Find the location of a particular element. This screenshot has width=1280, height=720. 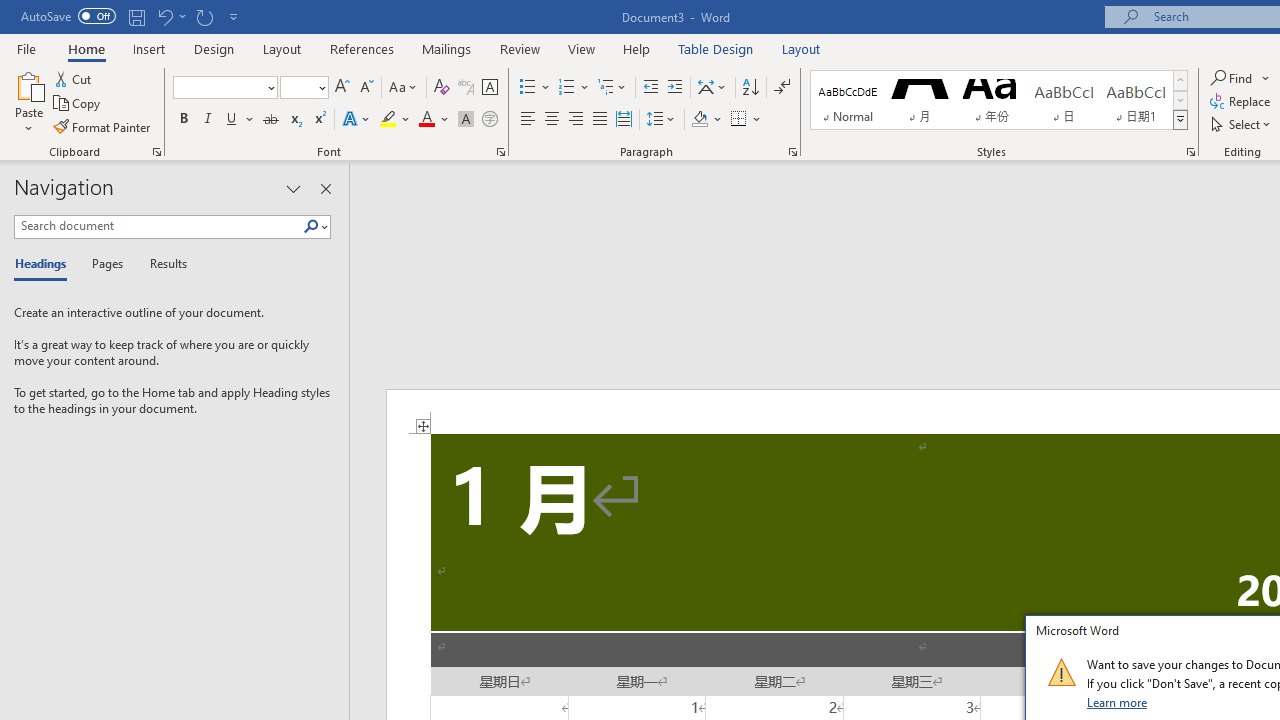

Text Effects and Typography is located at coordinates (357, 120).